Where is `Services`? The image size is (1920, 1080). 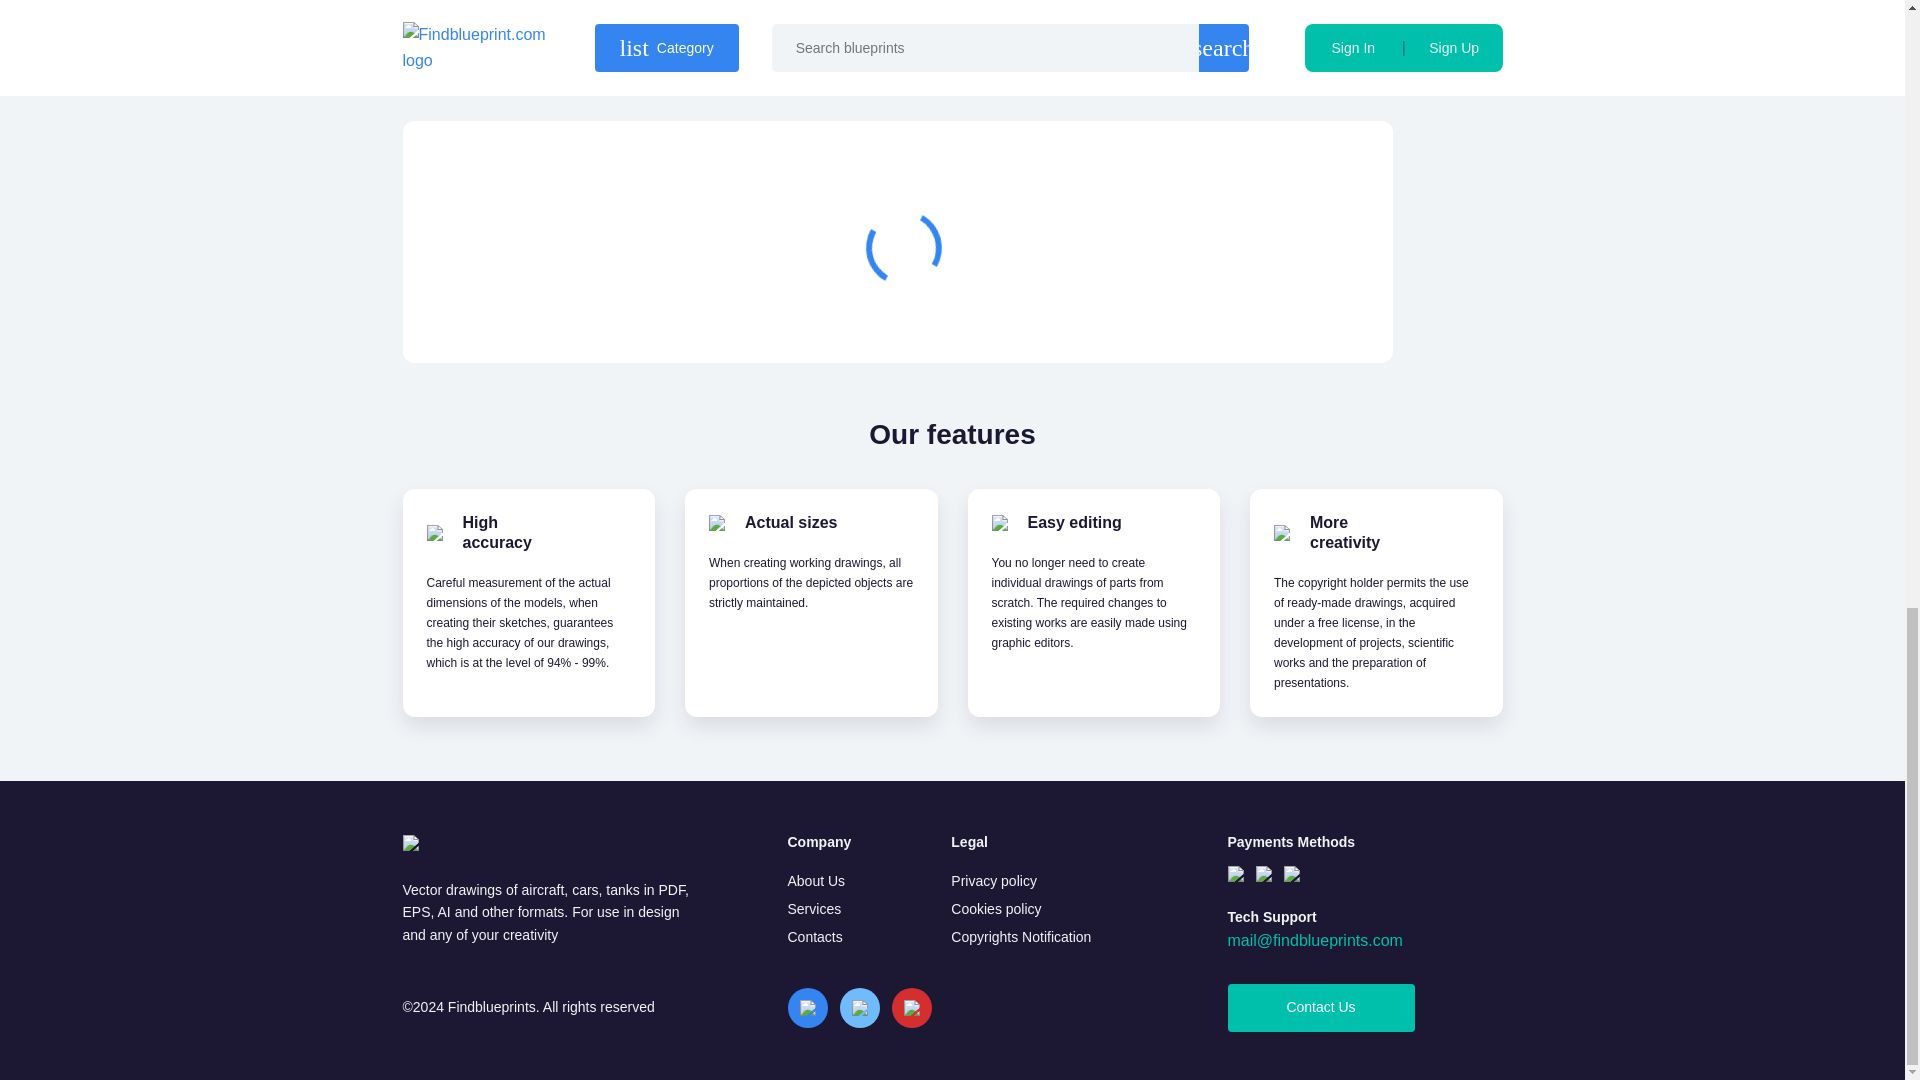 Services is located at coordinates (814, 908).